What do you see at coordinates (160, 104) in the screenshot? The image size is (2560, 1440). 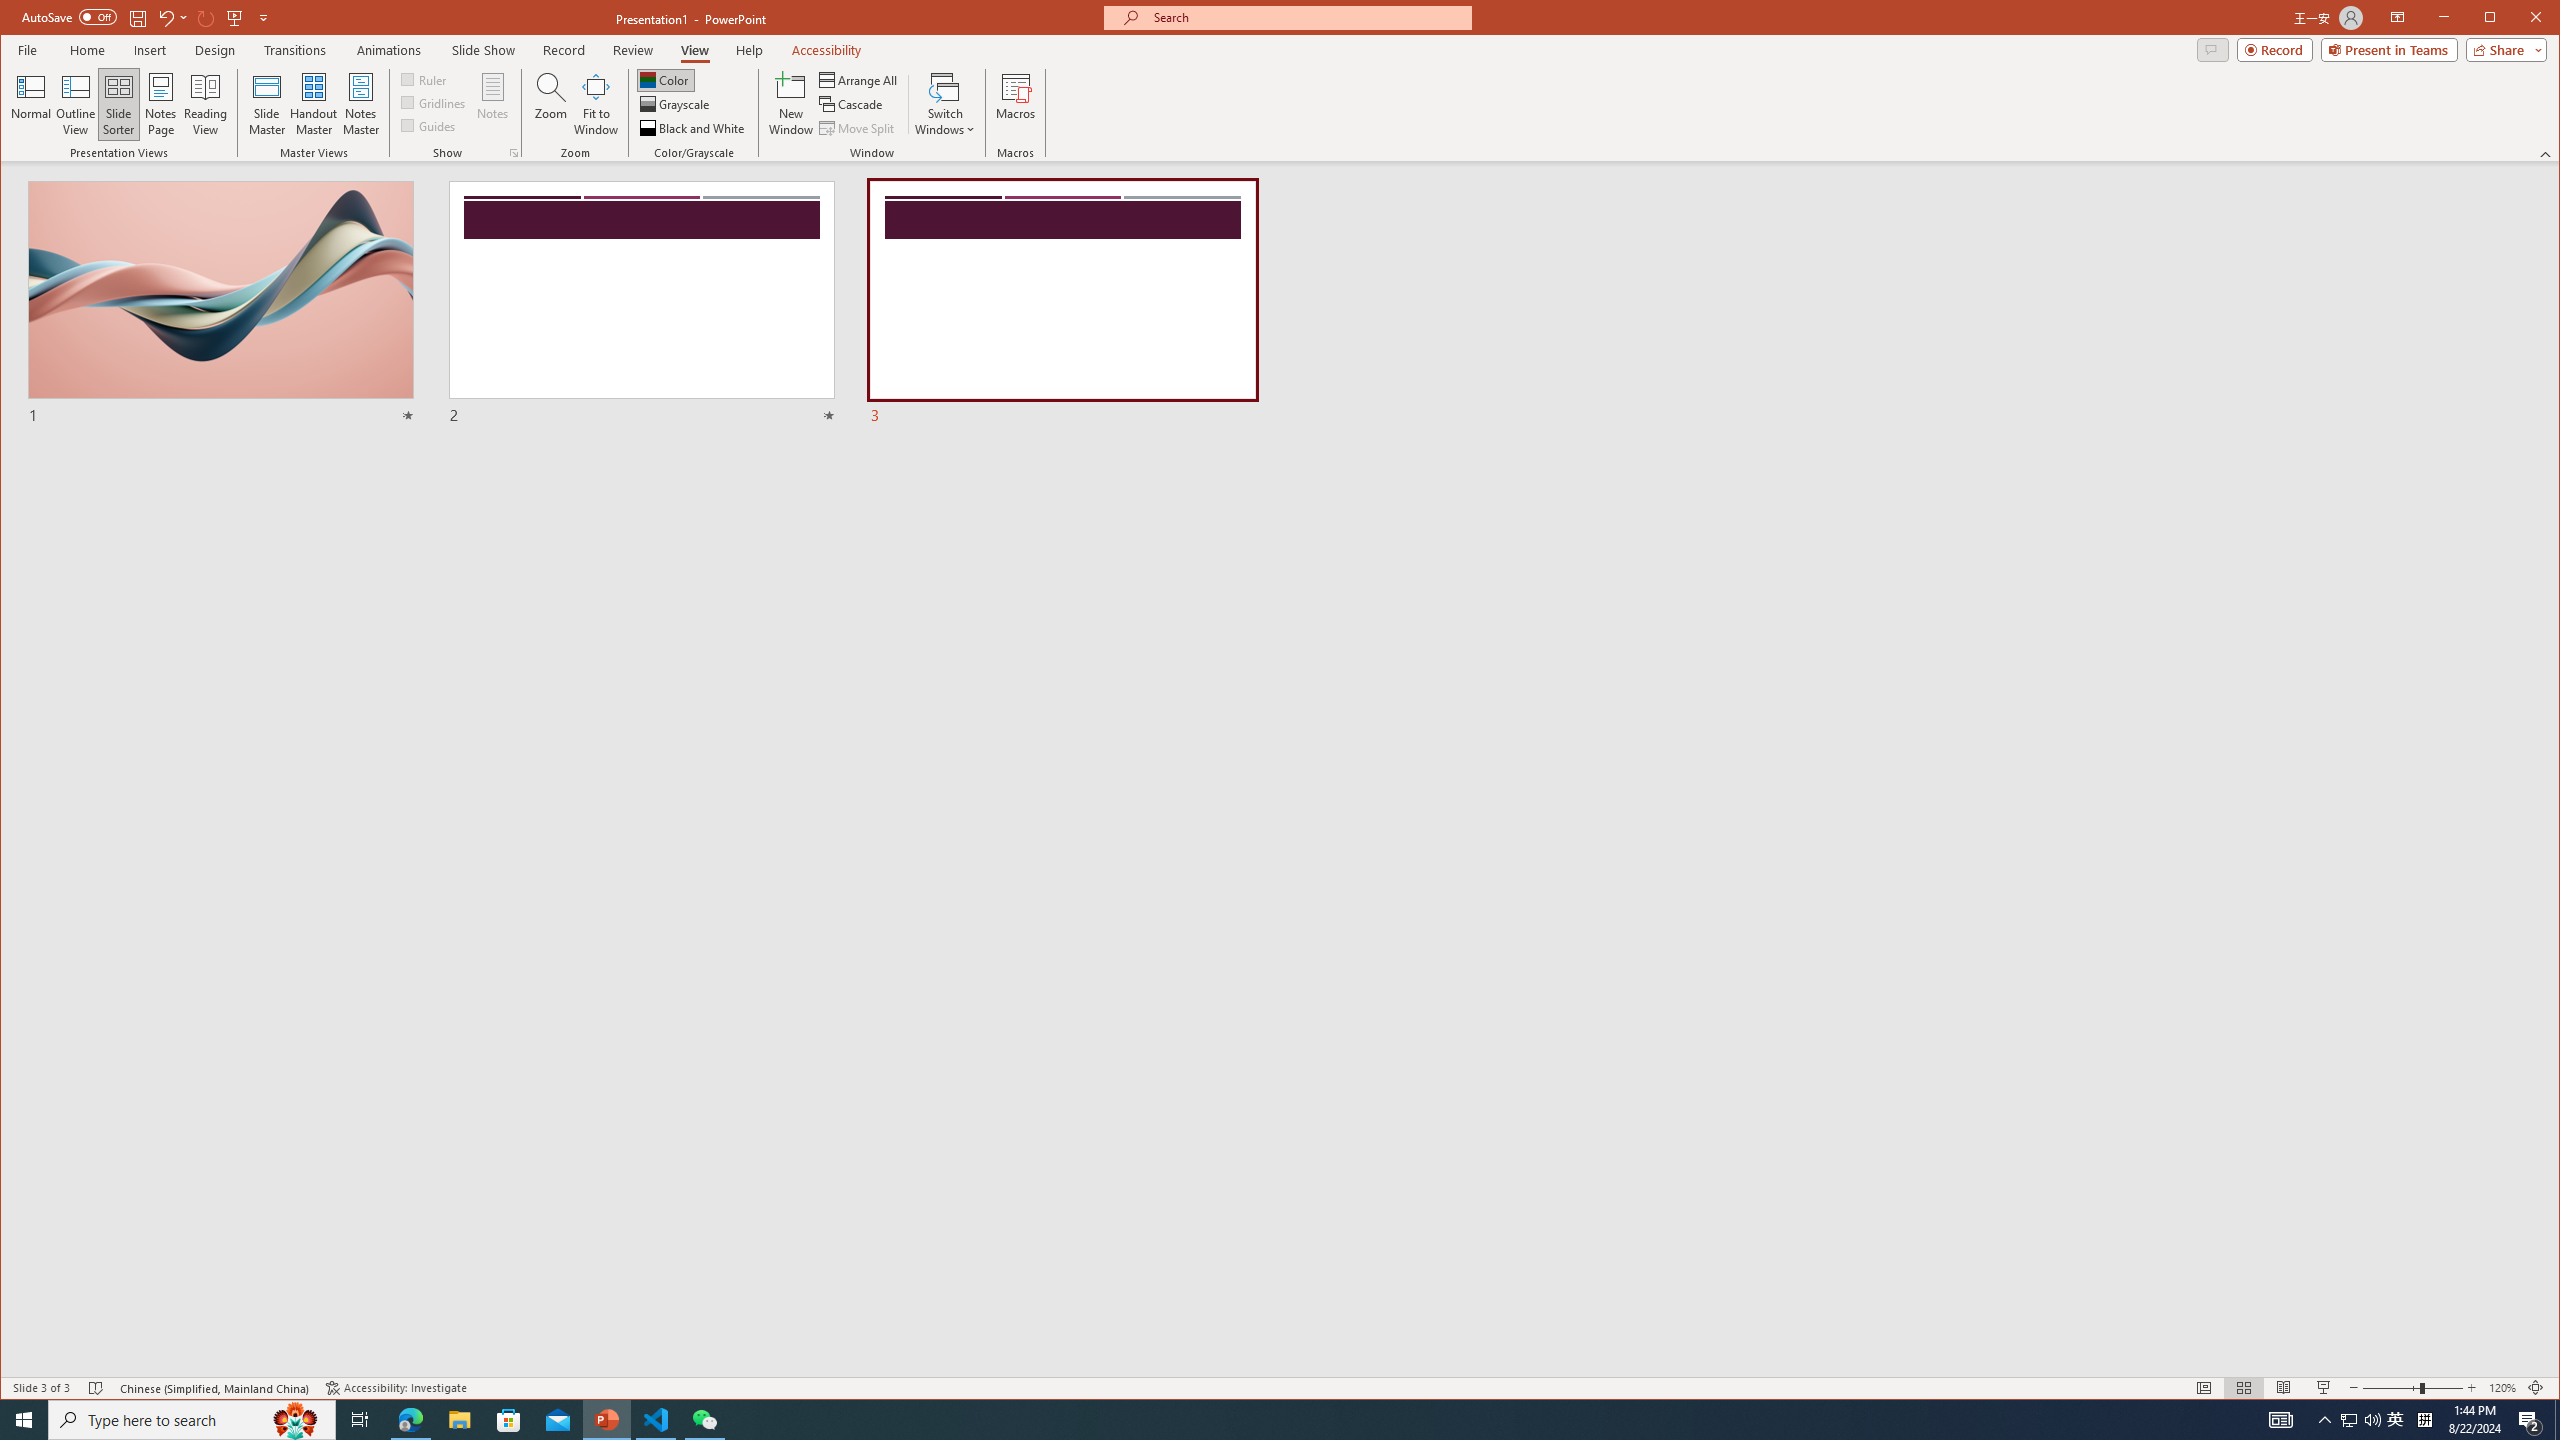 I see `Notes Page` at bounding box center [160, 104].